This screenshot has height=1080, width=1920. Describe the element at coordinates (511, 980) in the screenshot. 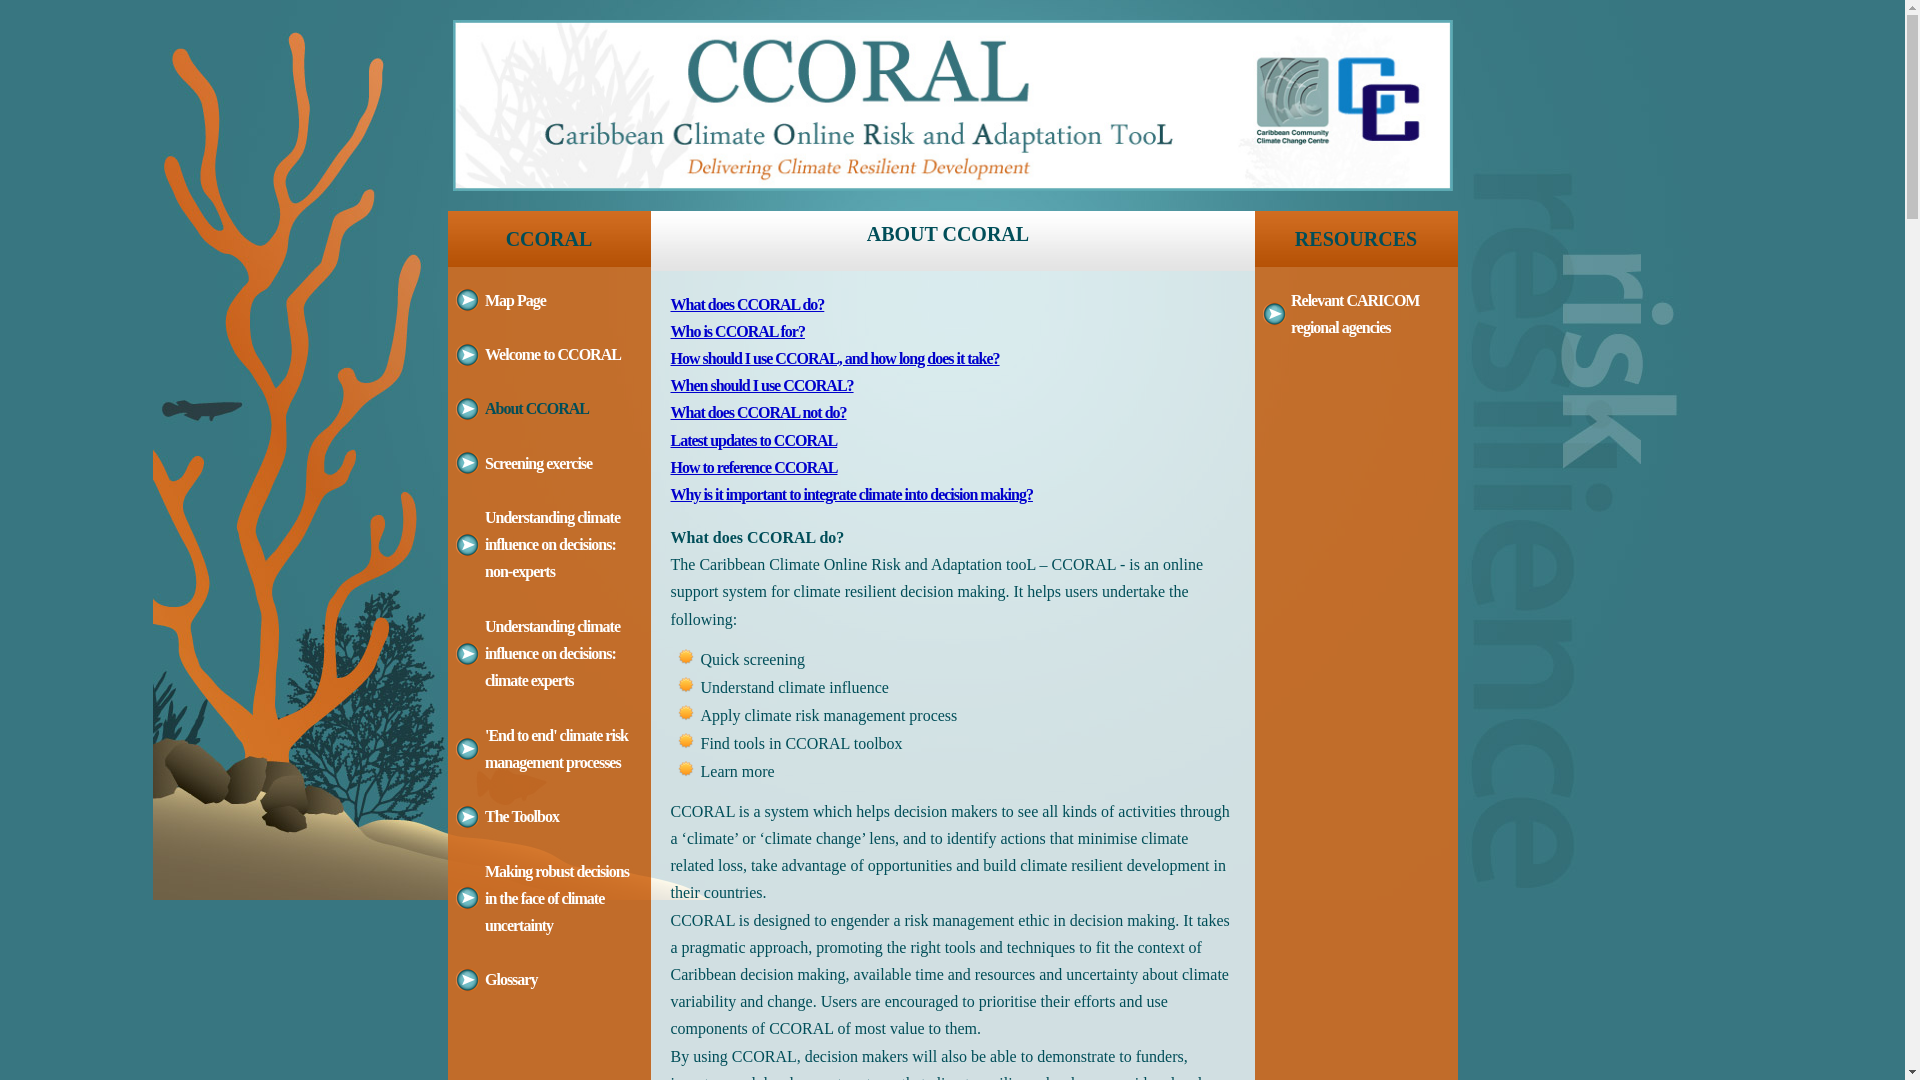

I see `Glossary` at that location.